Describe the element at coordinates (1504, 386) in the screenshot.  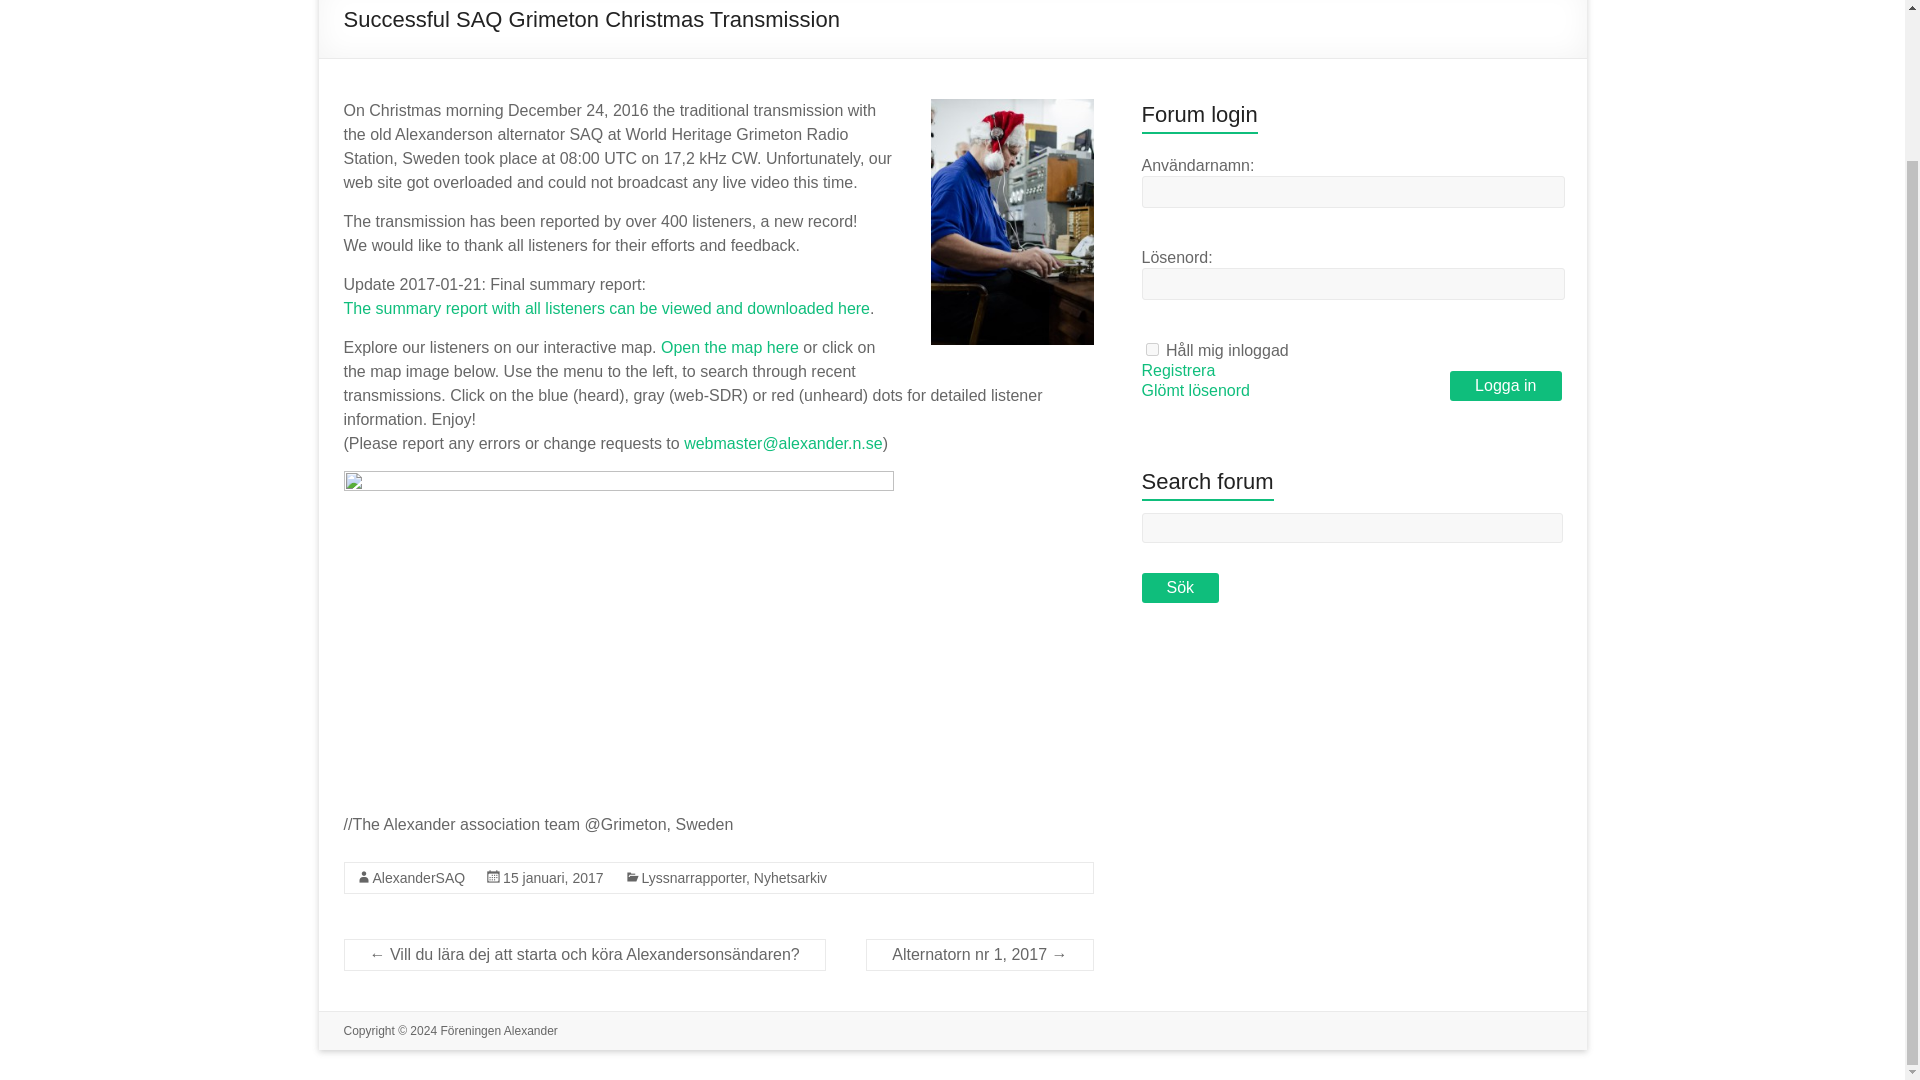
I see `Logga in` at that location.